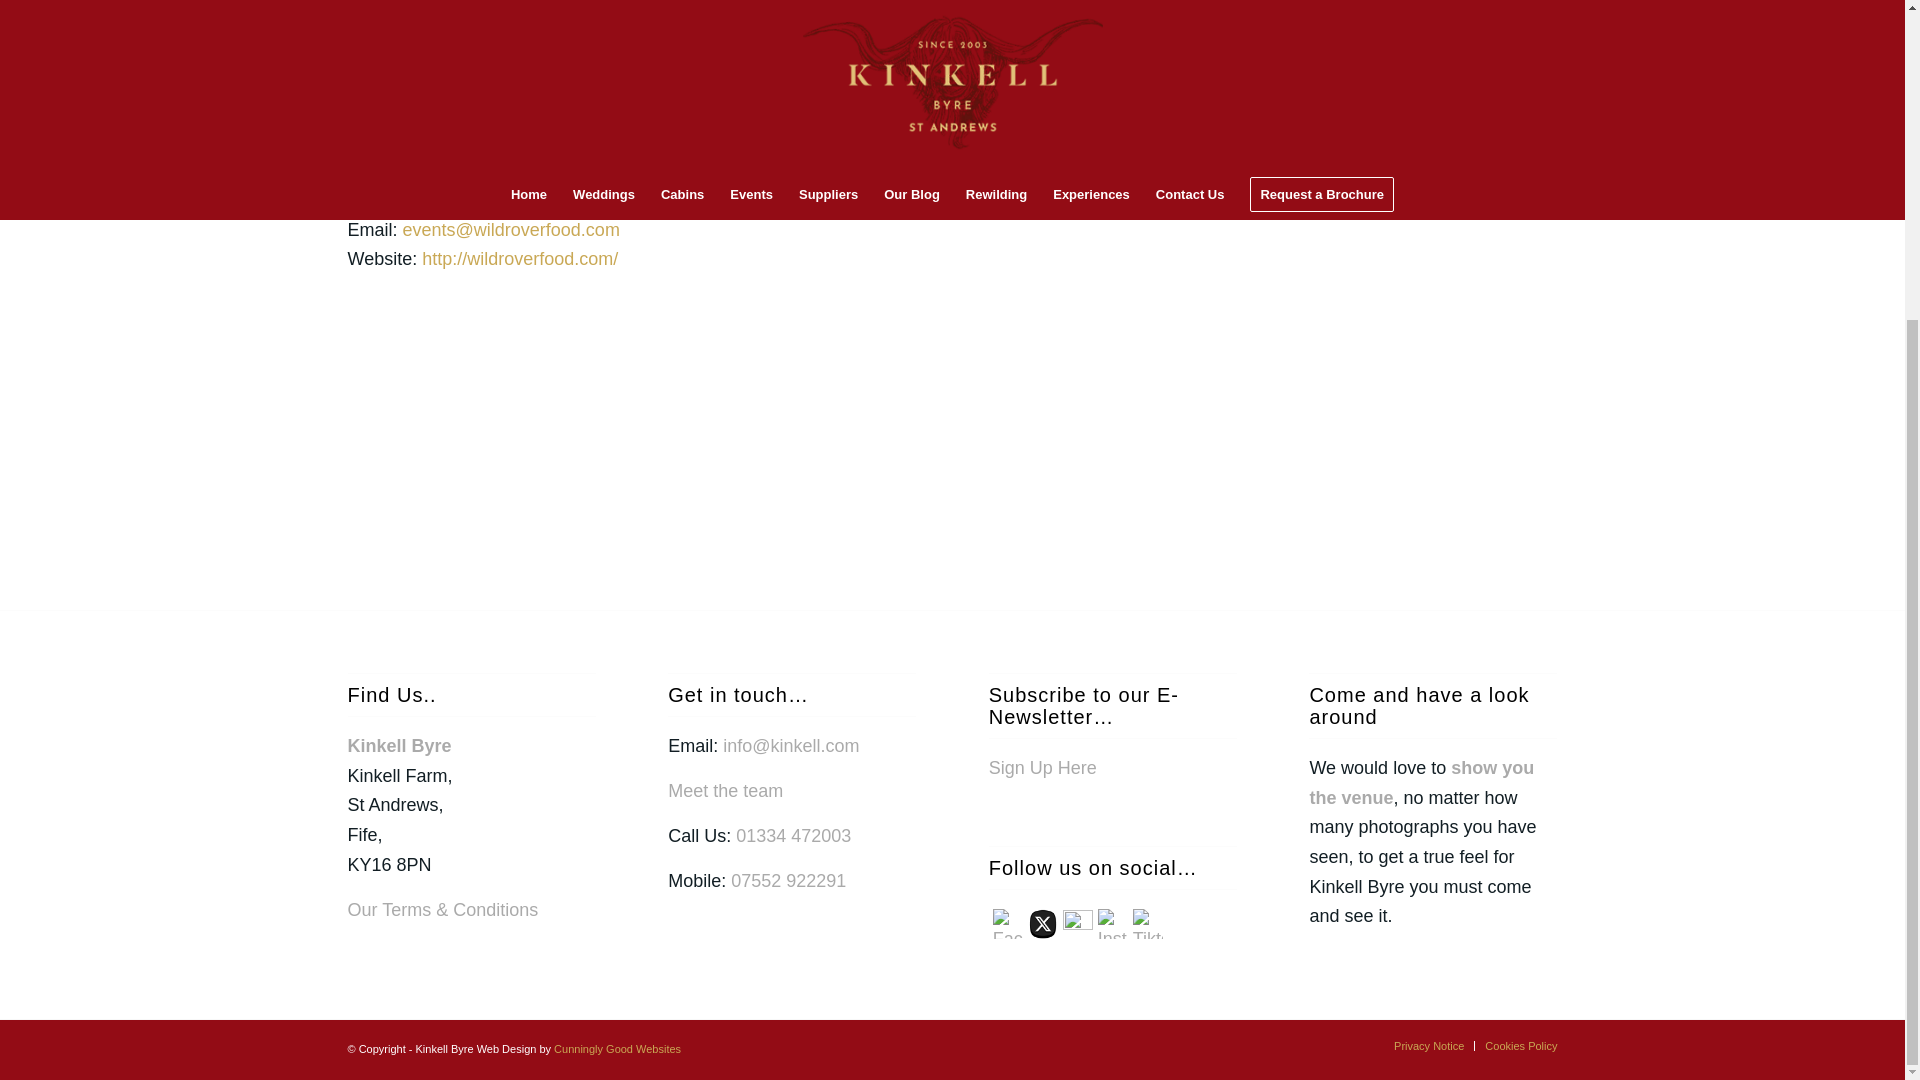 The width and height of the screenshot is (1920, 1080). Describe the element at coordinates (646, 450) in the screenshot. I see `image004` at that location.